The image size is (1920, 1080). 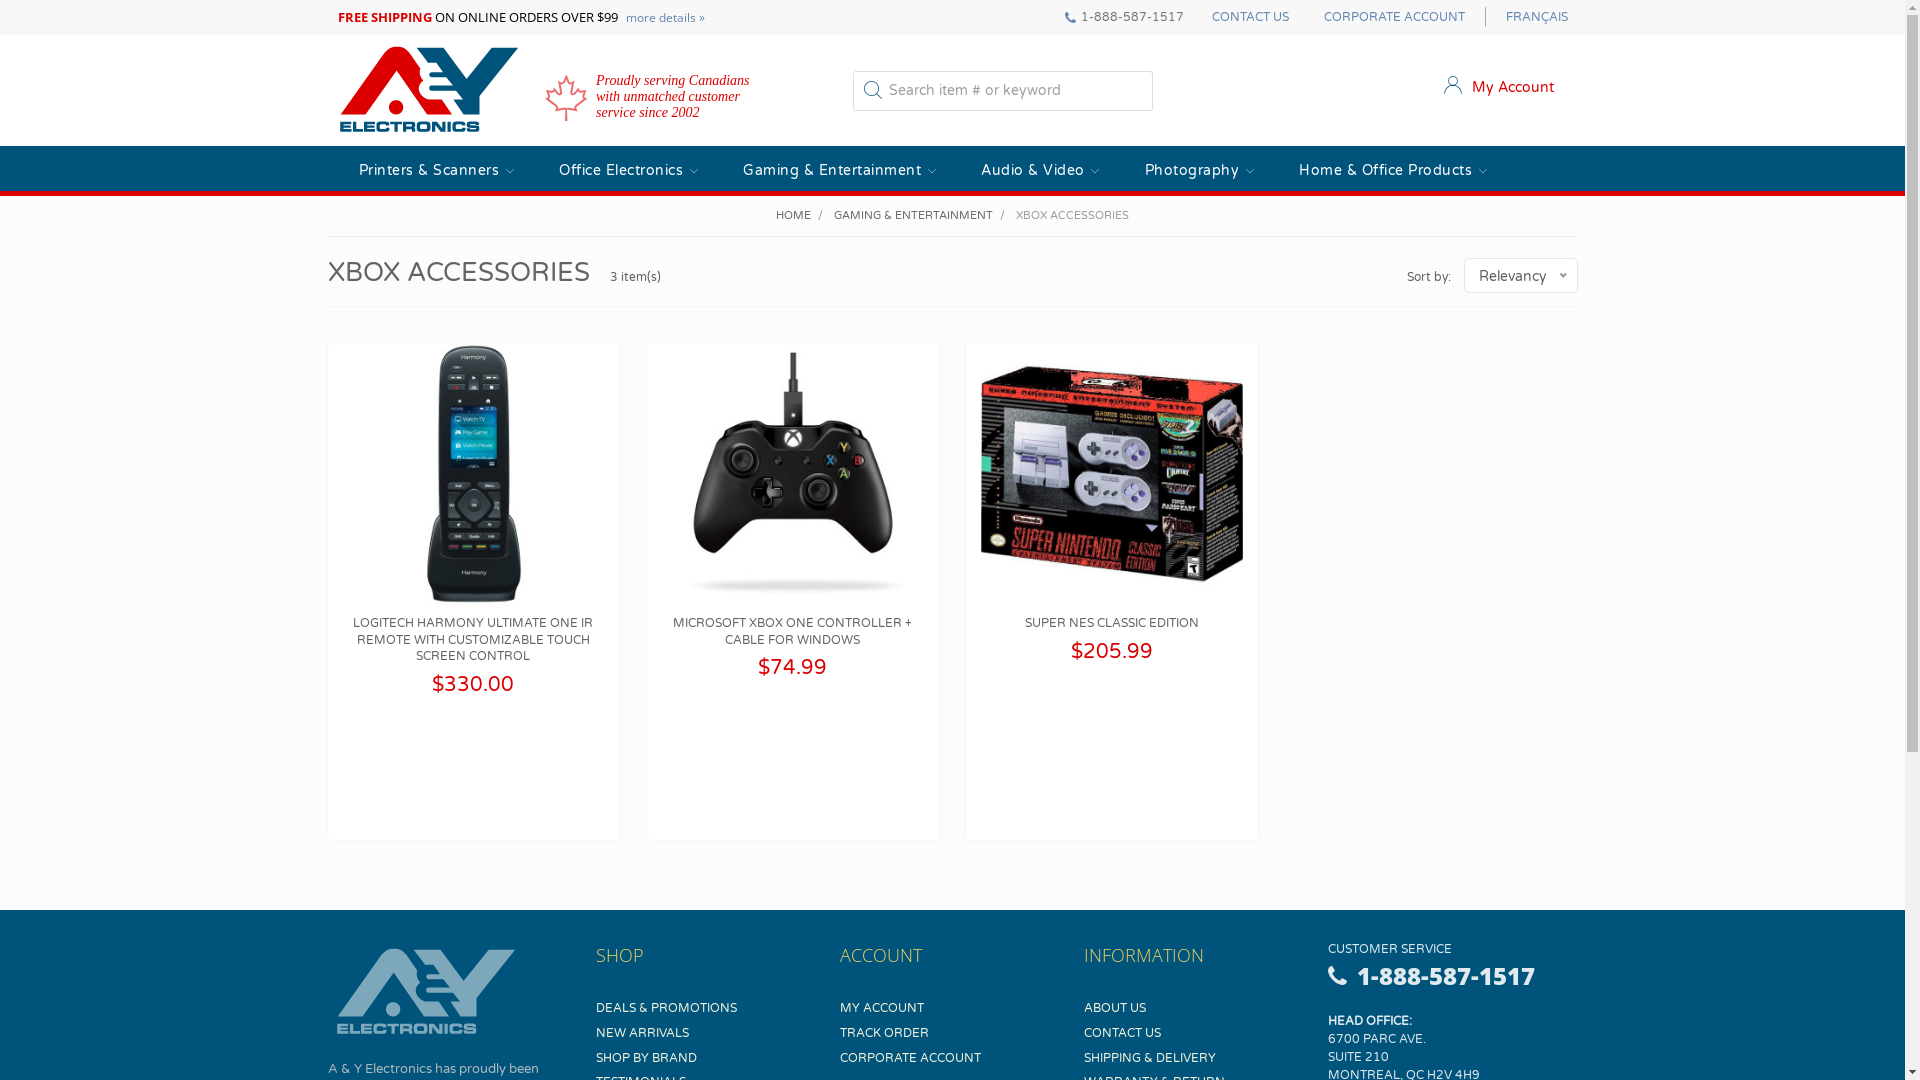 I want to click on CONTACT US, so click(x=1250, y=17).